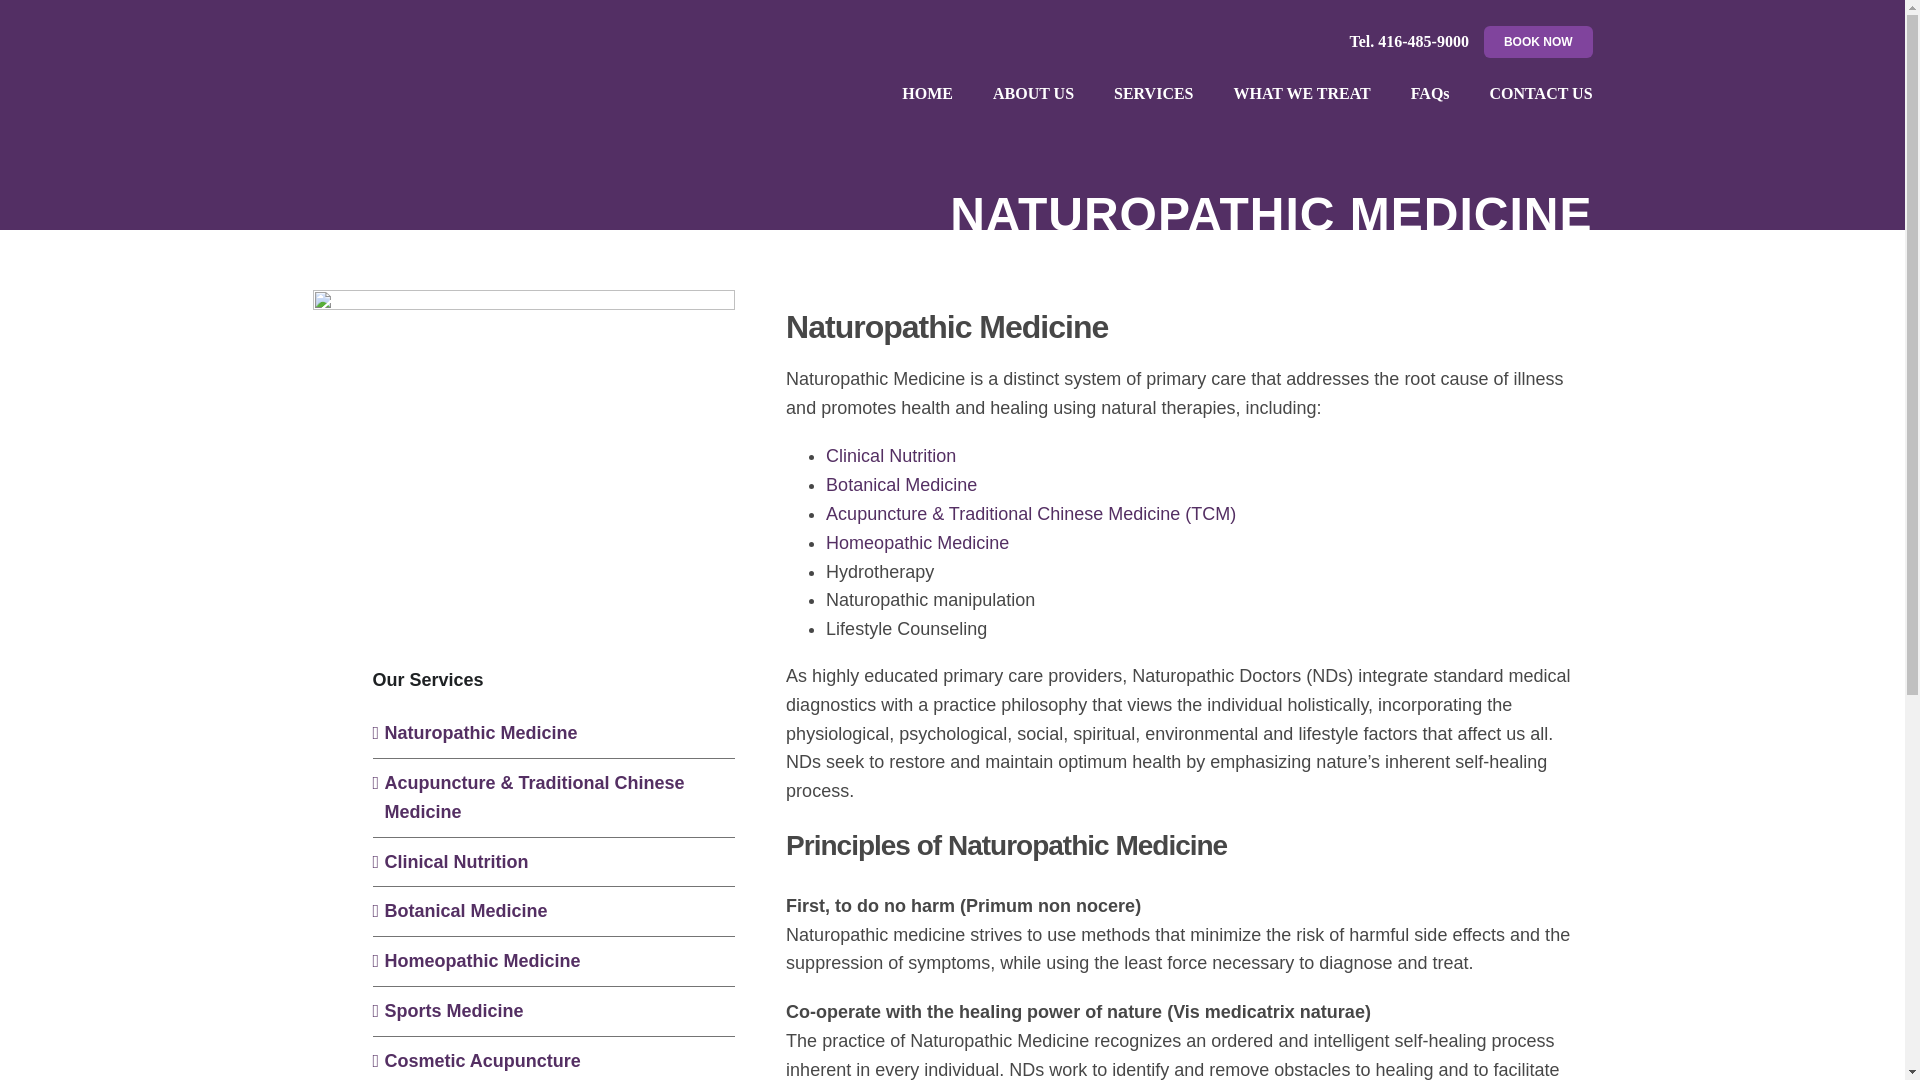 Image resolution: width=1920 pixels, height=1080 pixels. What do you see at coordinates (466, 910) in the screenshot?
I see `Botanical Medicine` at bounding box center [466, 910].